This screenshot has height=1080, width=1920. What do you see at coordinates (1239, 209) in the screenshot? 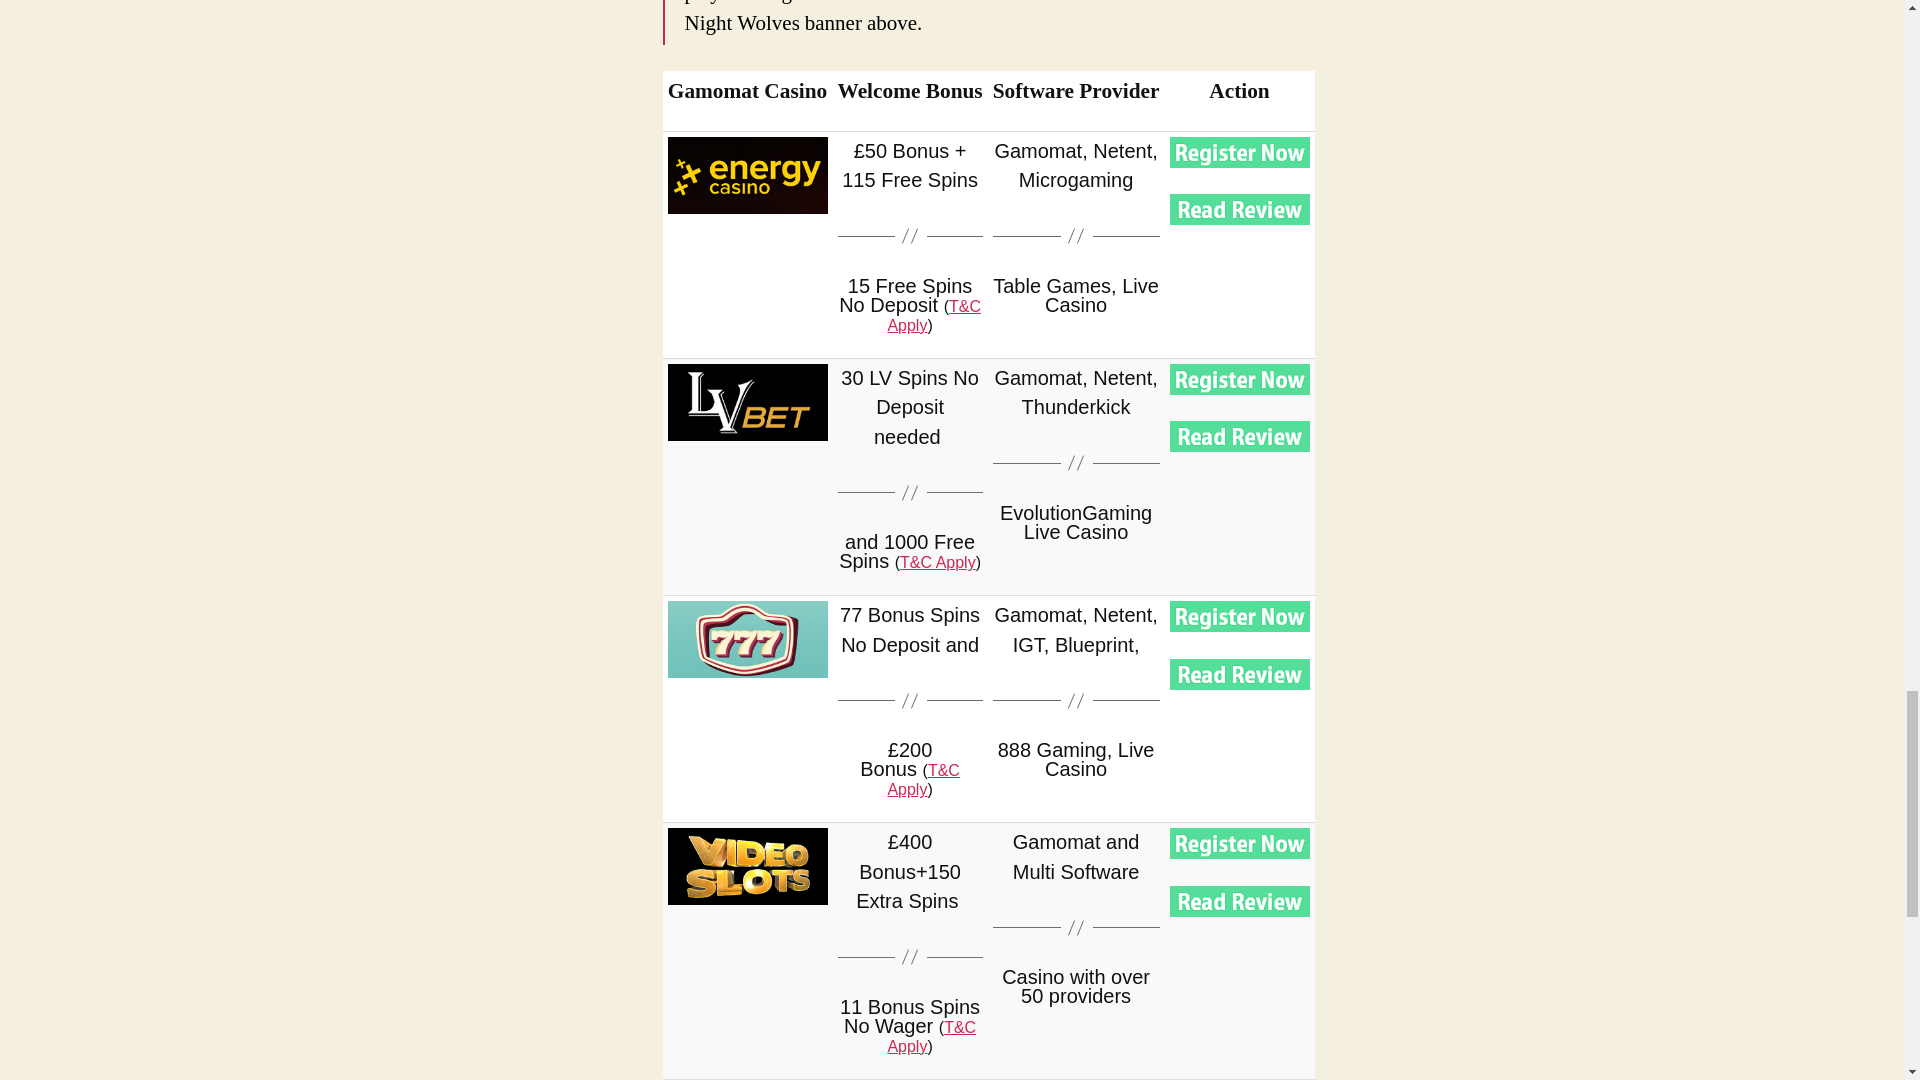
I see `Energy Casino Review` at bounding box center [1239, 209].